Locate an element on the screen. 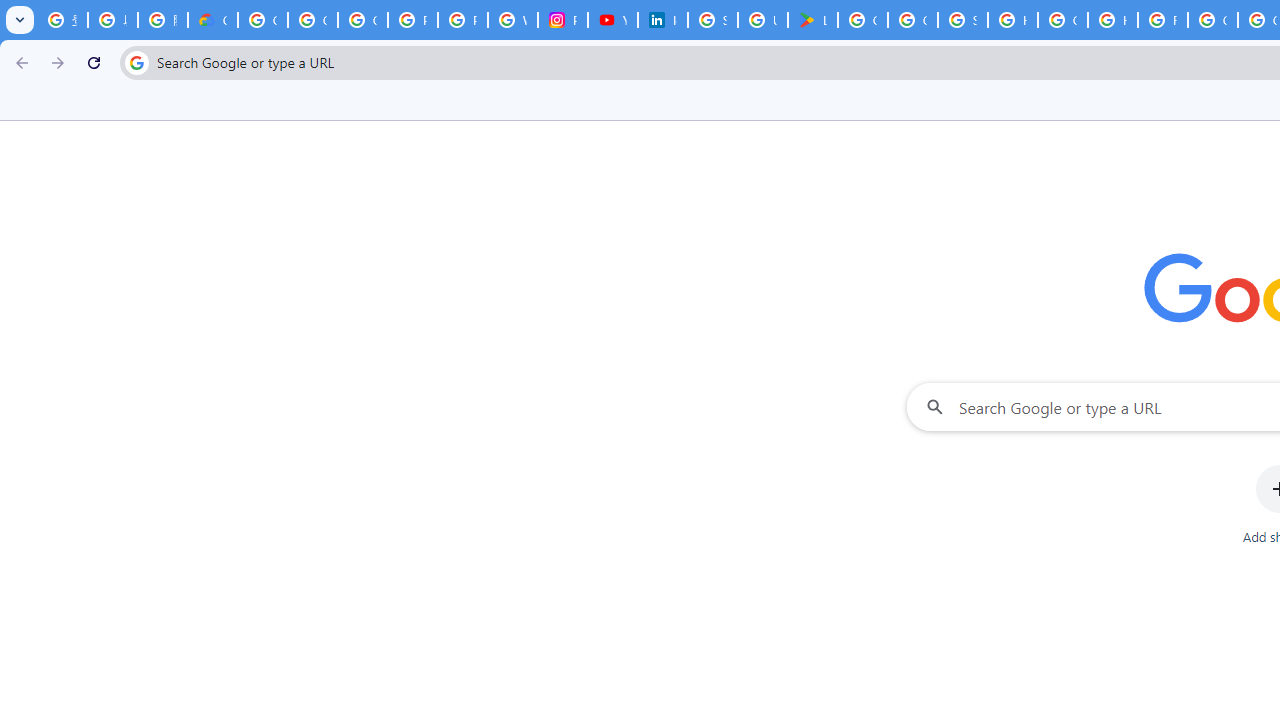  Sign in - Google Accounts is located at coordinates (712, 20).